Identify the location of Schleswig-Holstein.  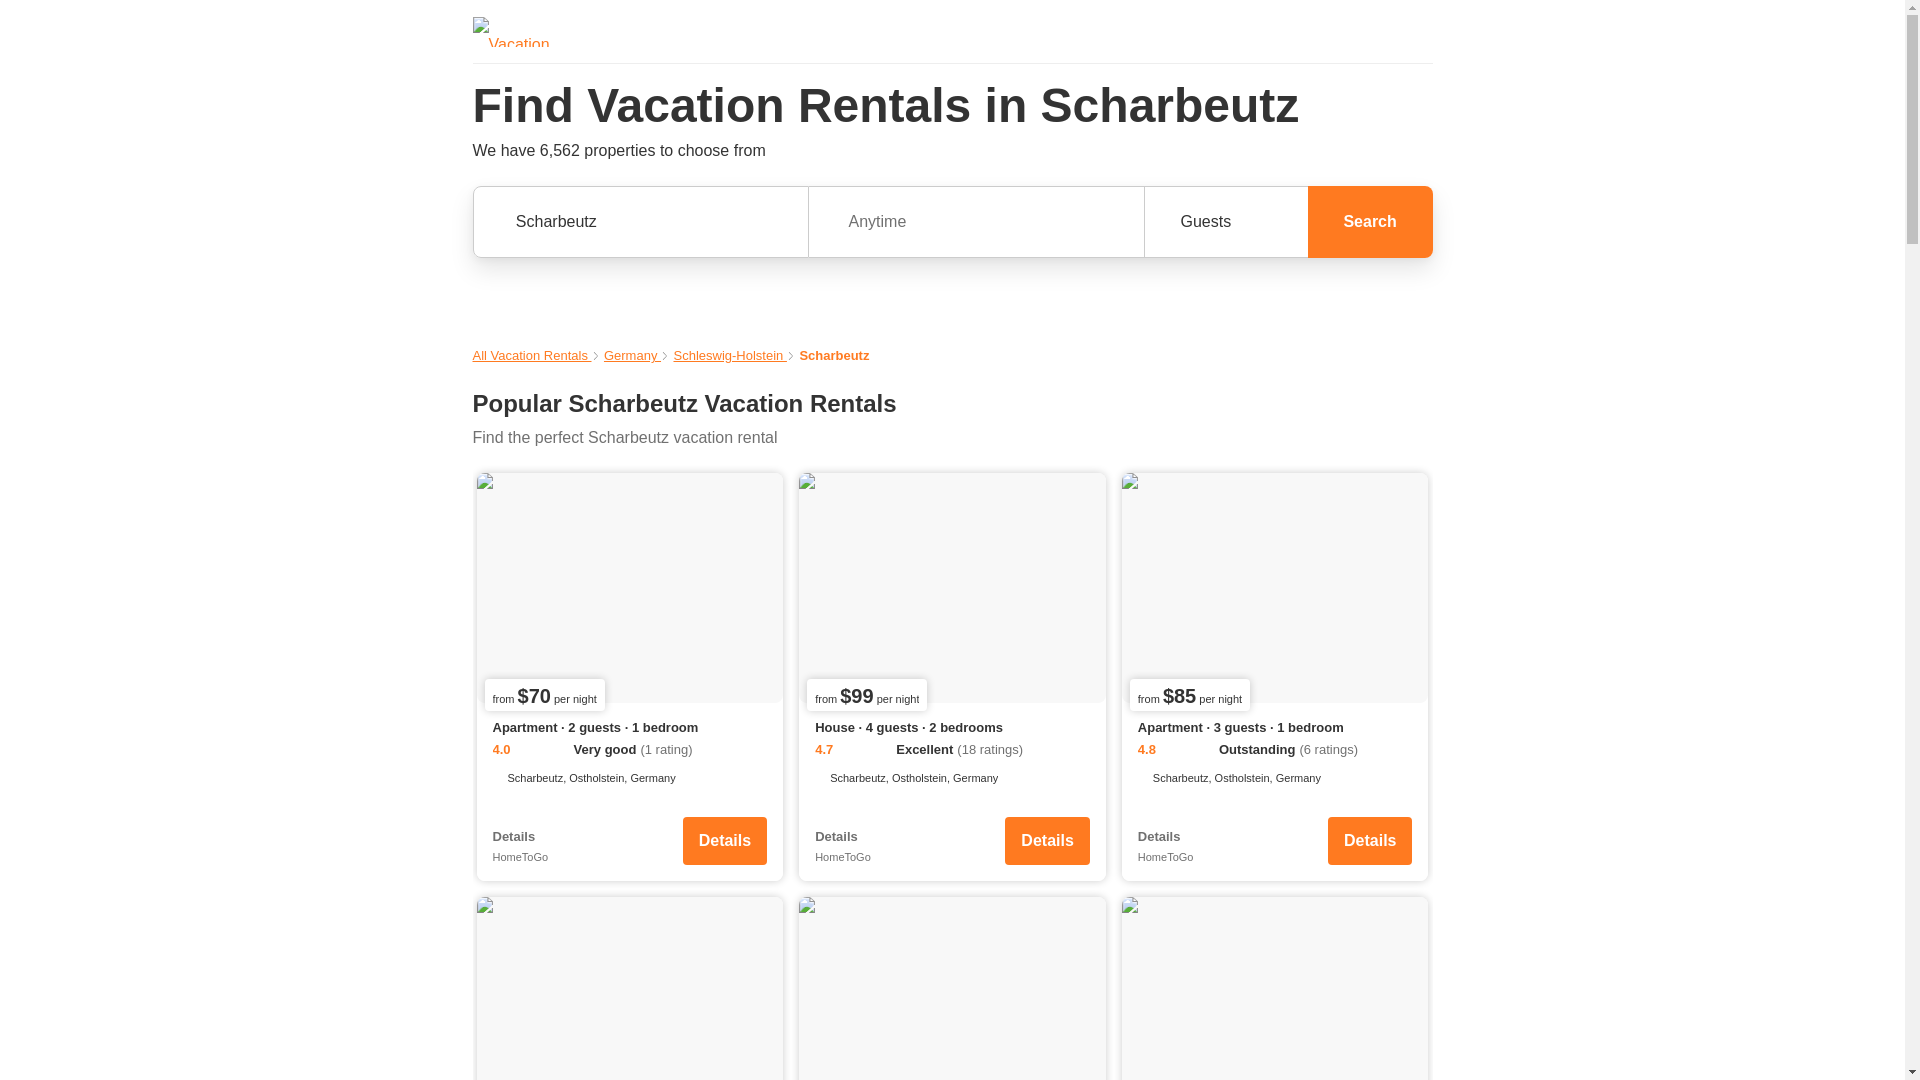
(729, 354).